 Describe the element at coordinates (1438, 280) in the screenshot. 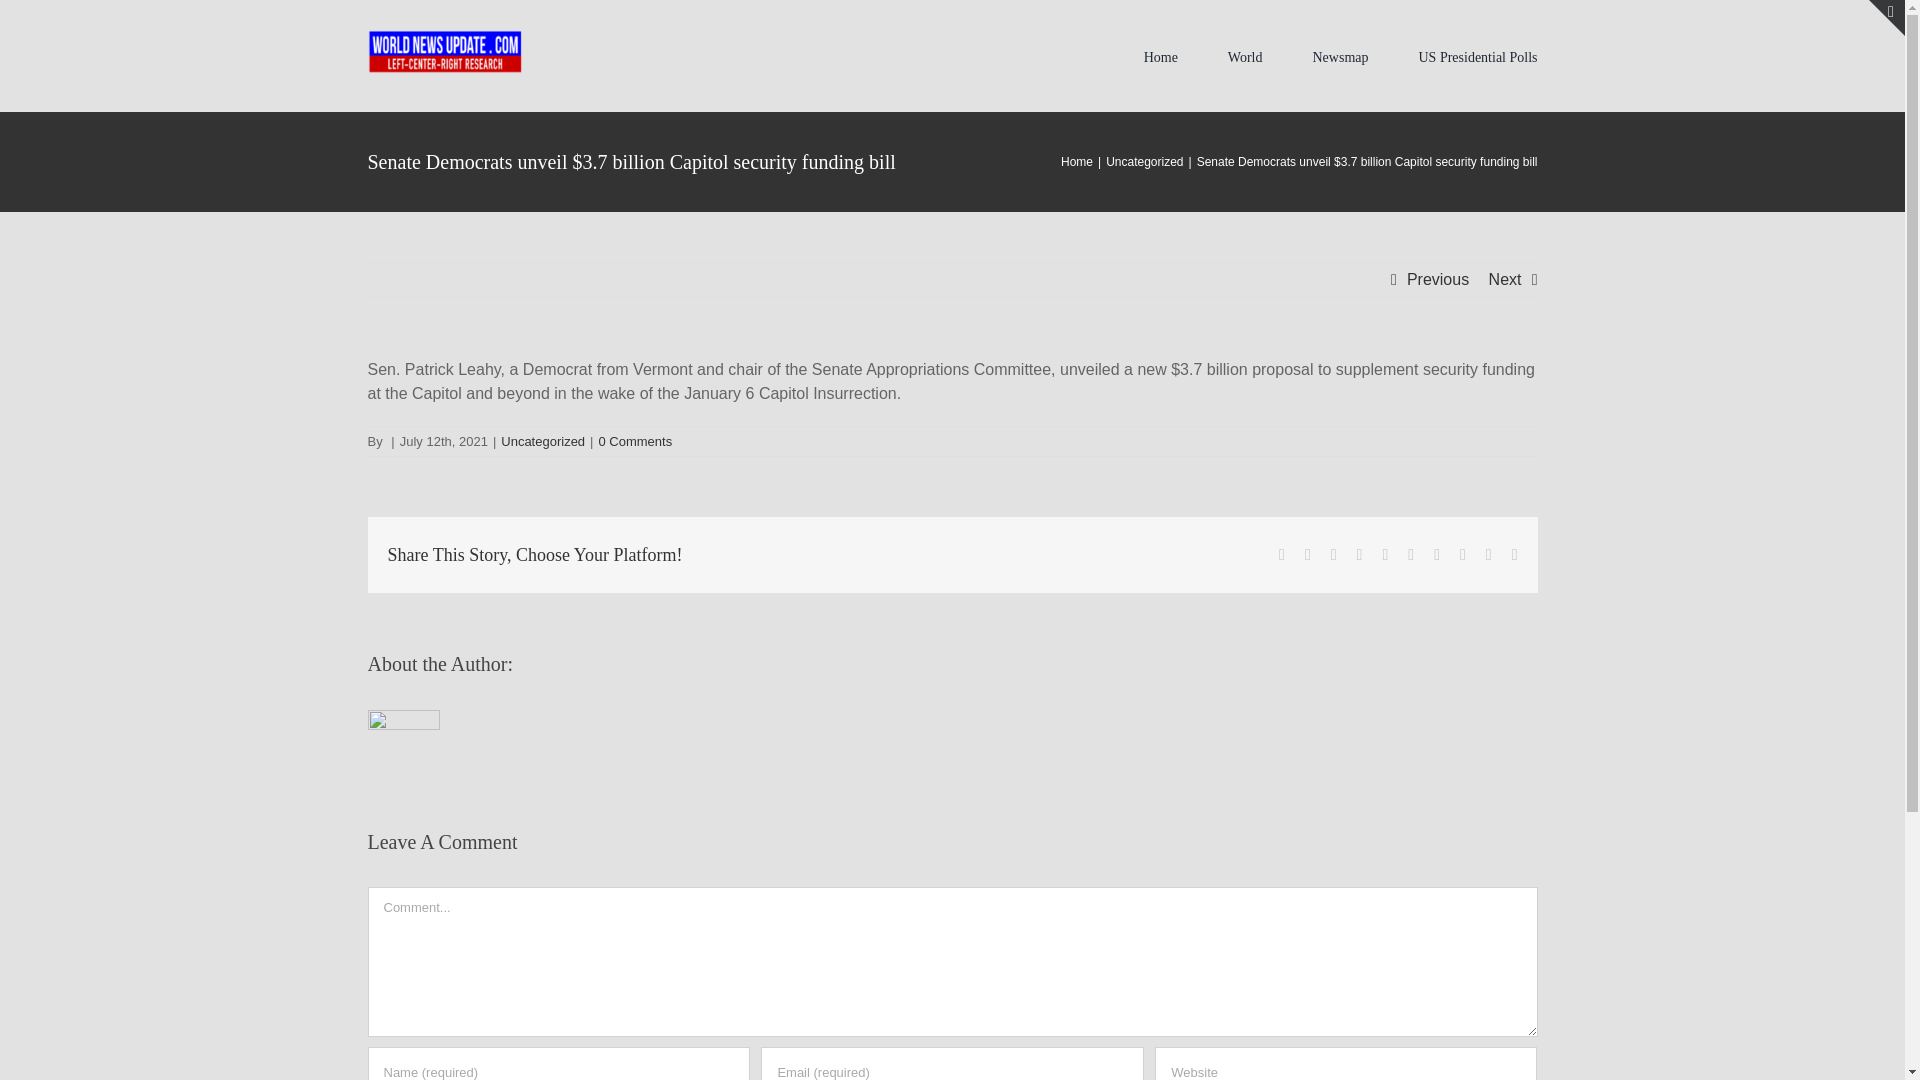

I see `Previous` at that location.